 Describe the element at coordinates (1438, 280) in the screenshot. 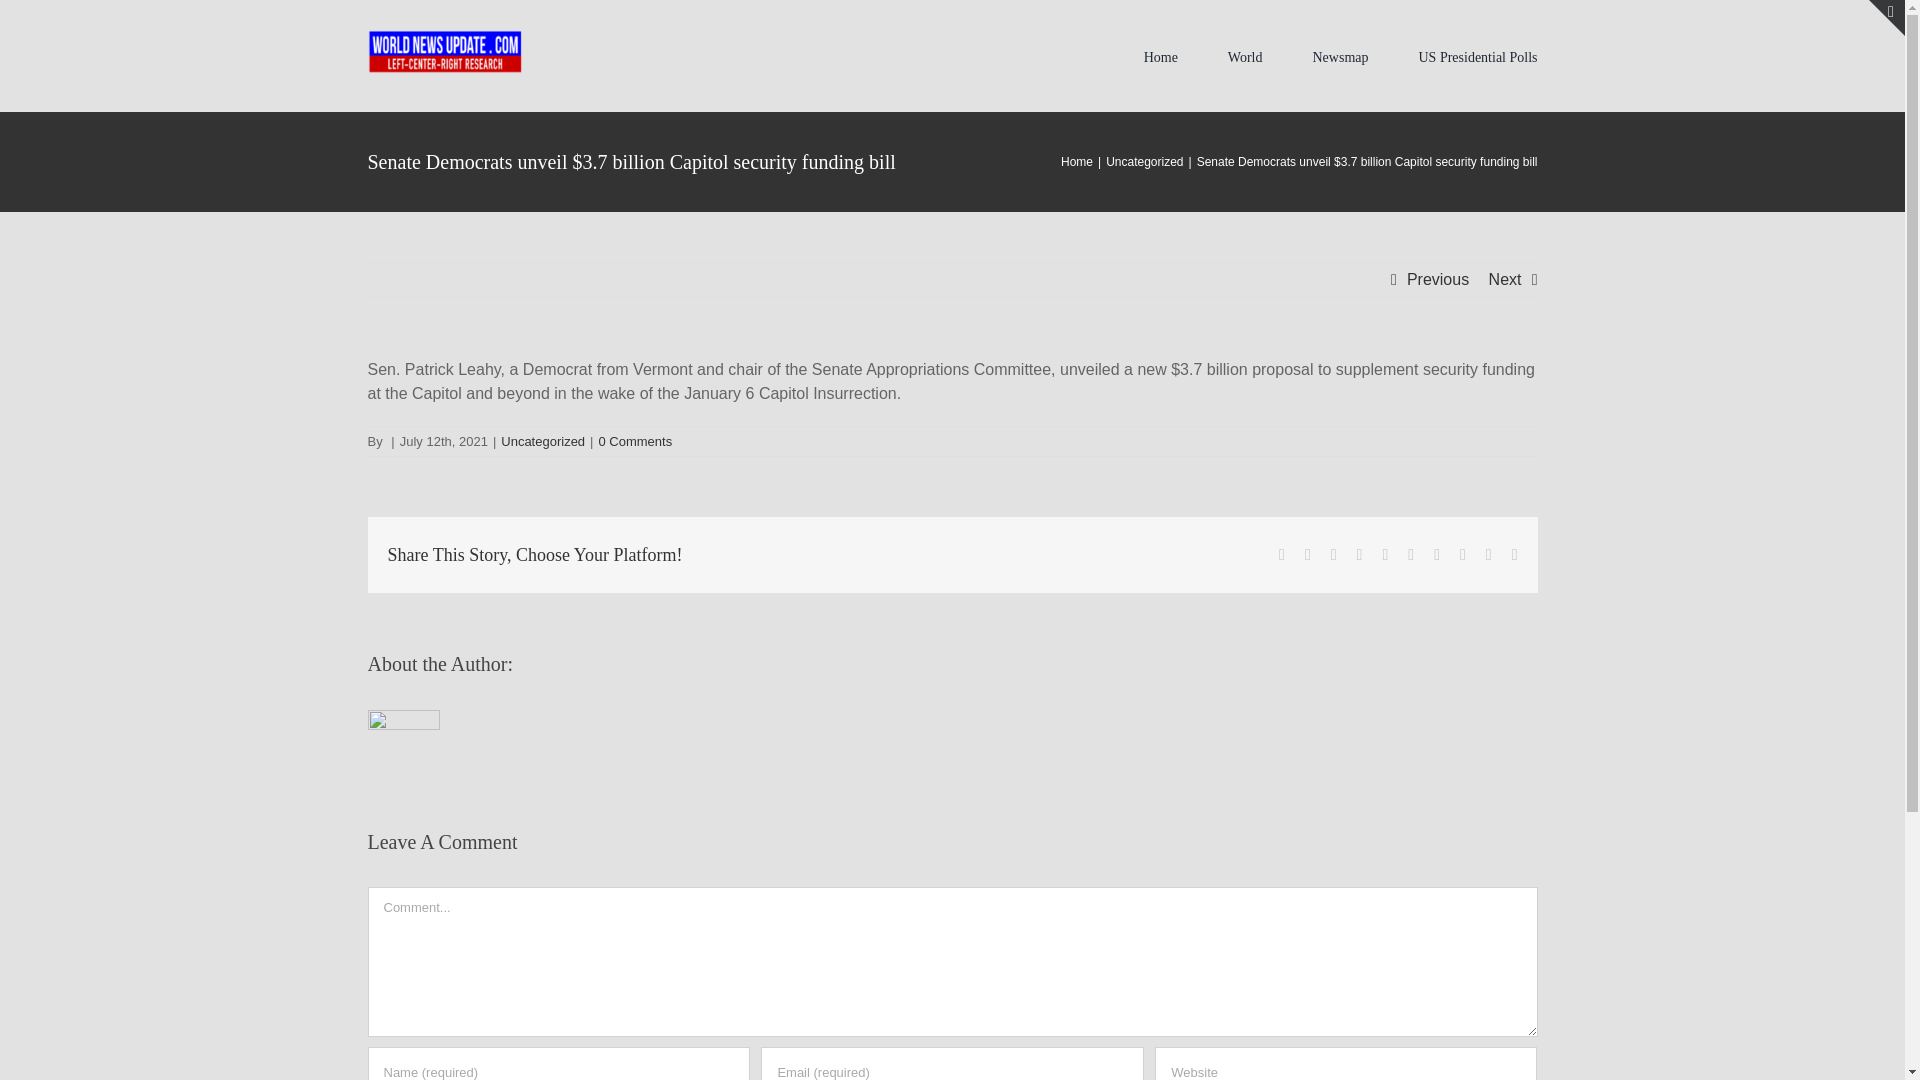

I see `Previous` at that location.